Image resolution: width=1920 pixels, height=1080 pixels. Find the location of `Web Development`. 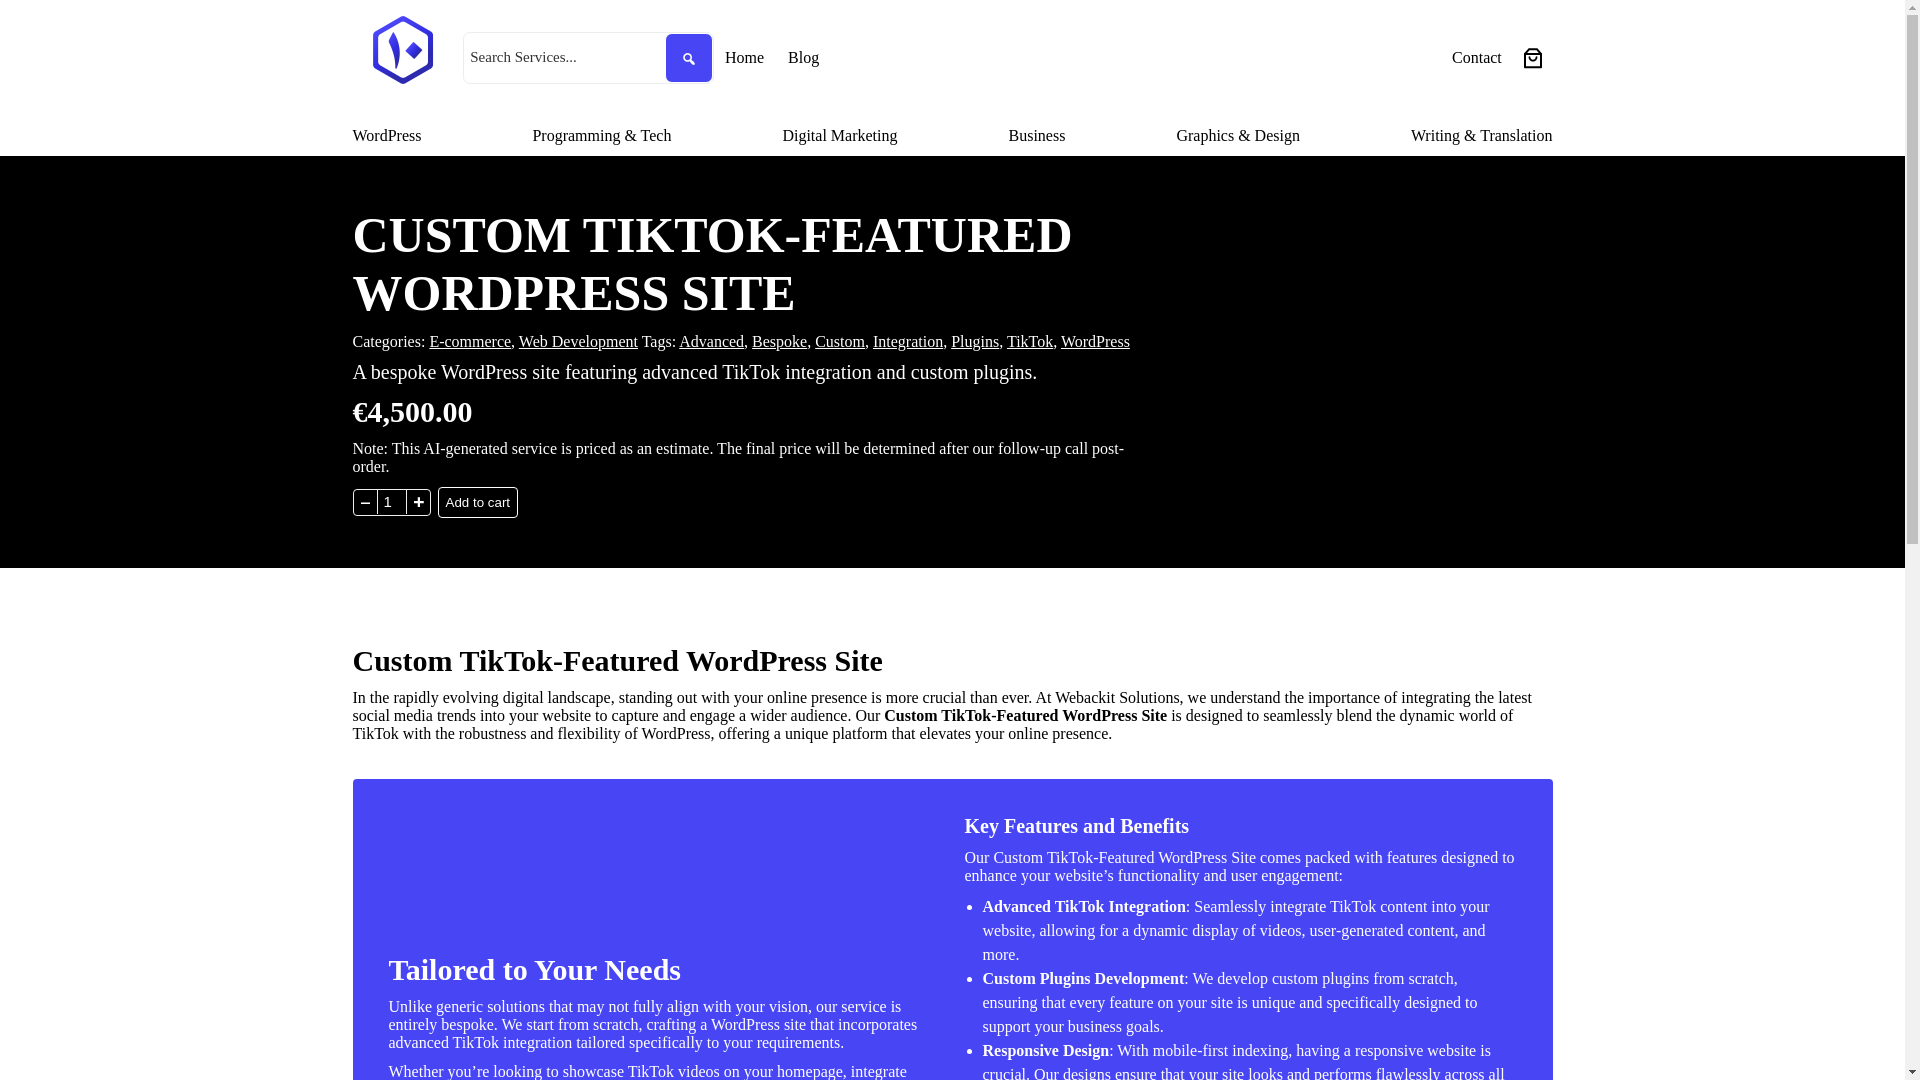

Web Development is located at coordinates (578, 340).